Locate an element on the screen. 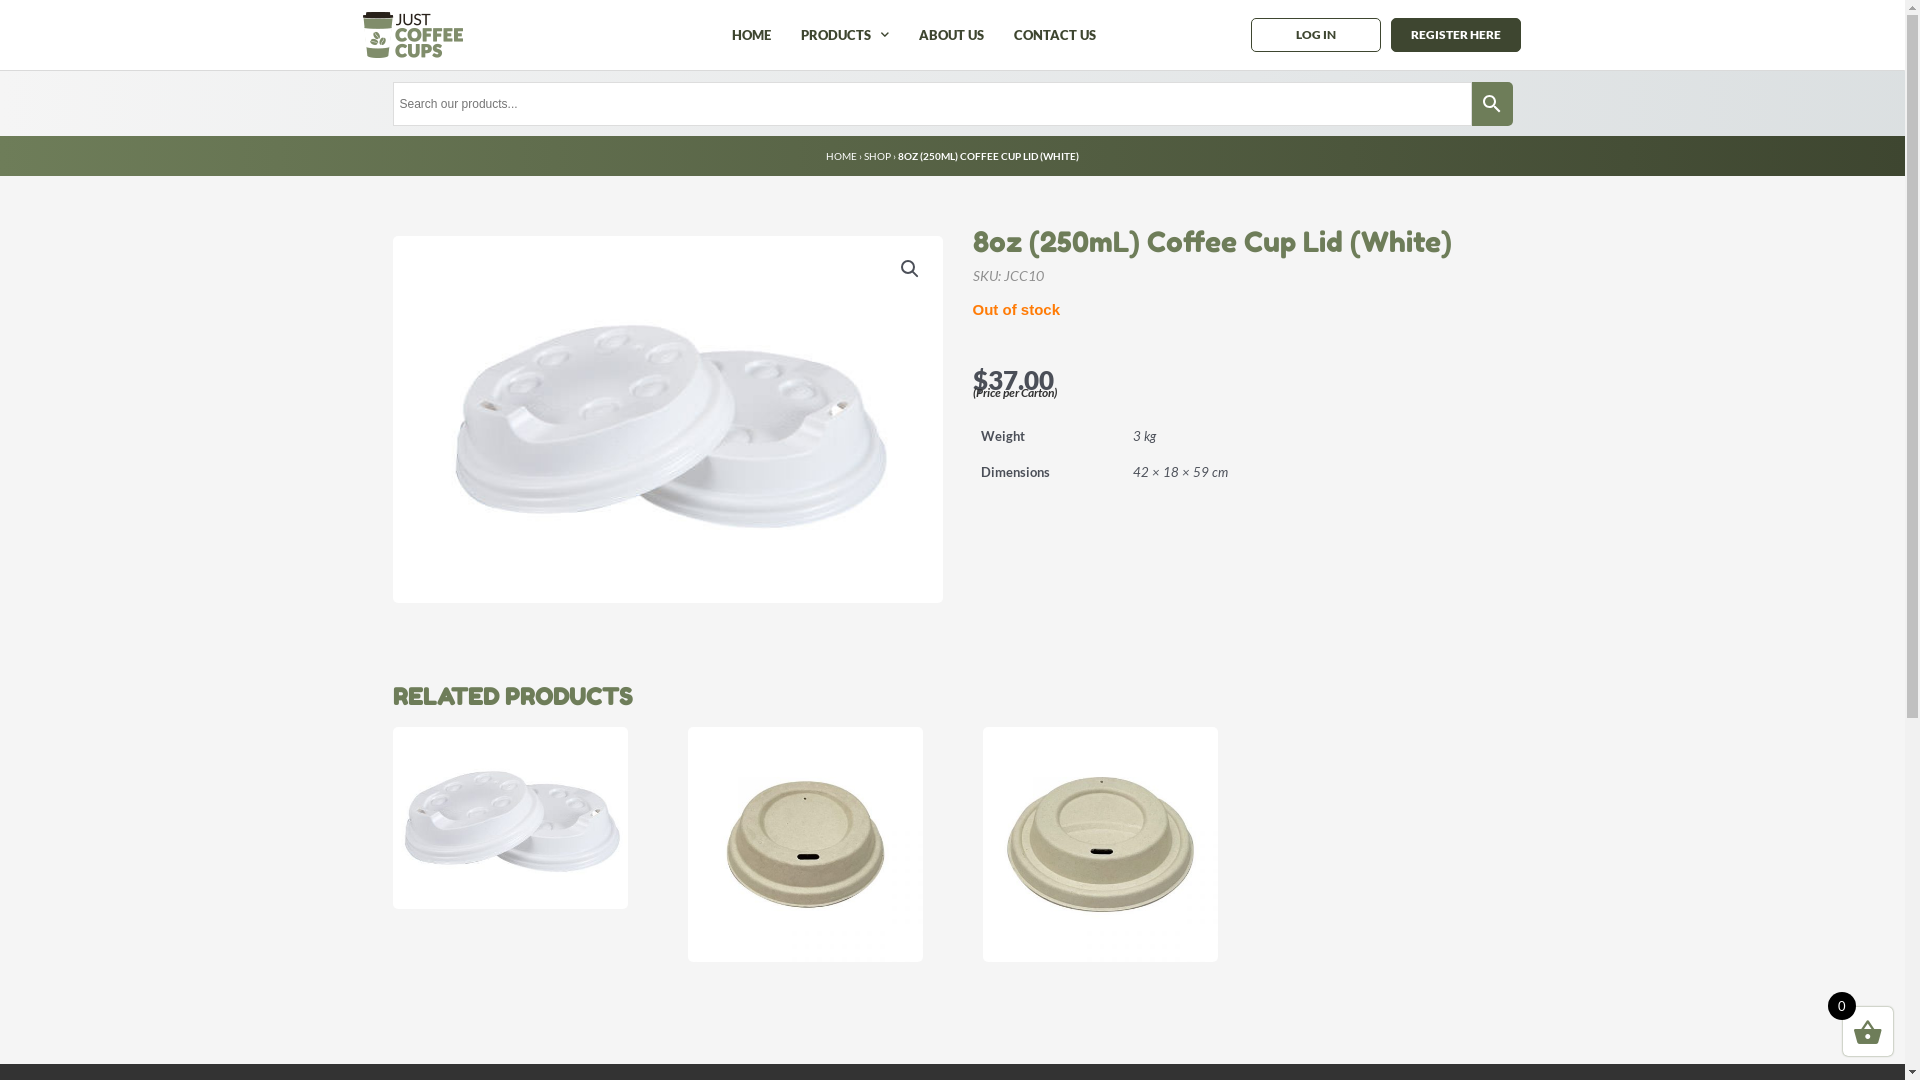  CONTACT US is located at coordinates (1054, 35).